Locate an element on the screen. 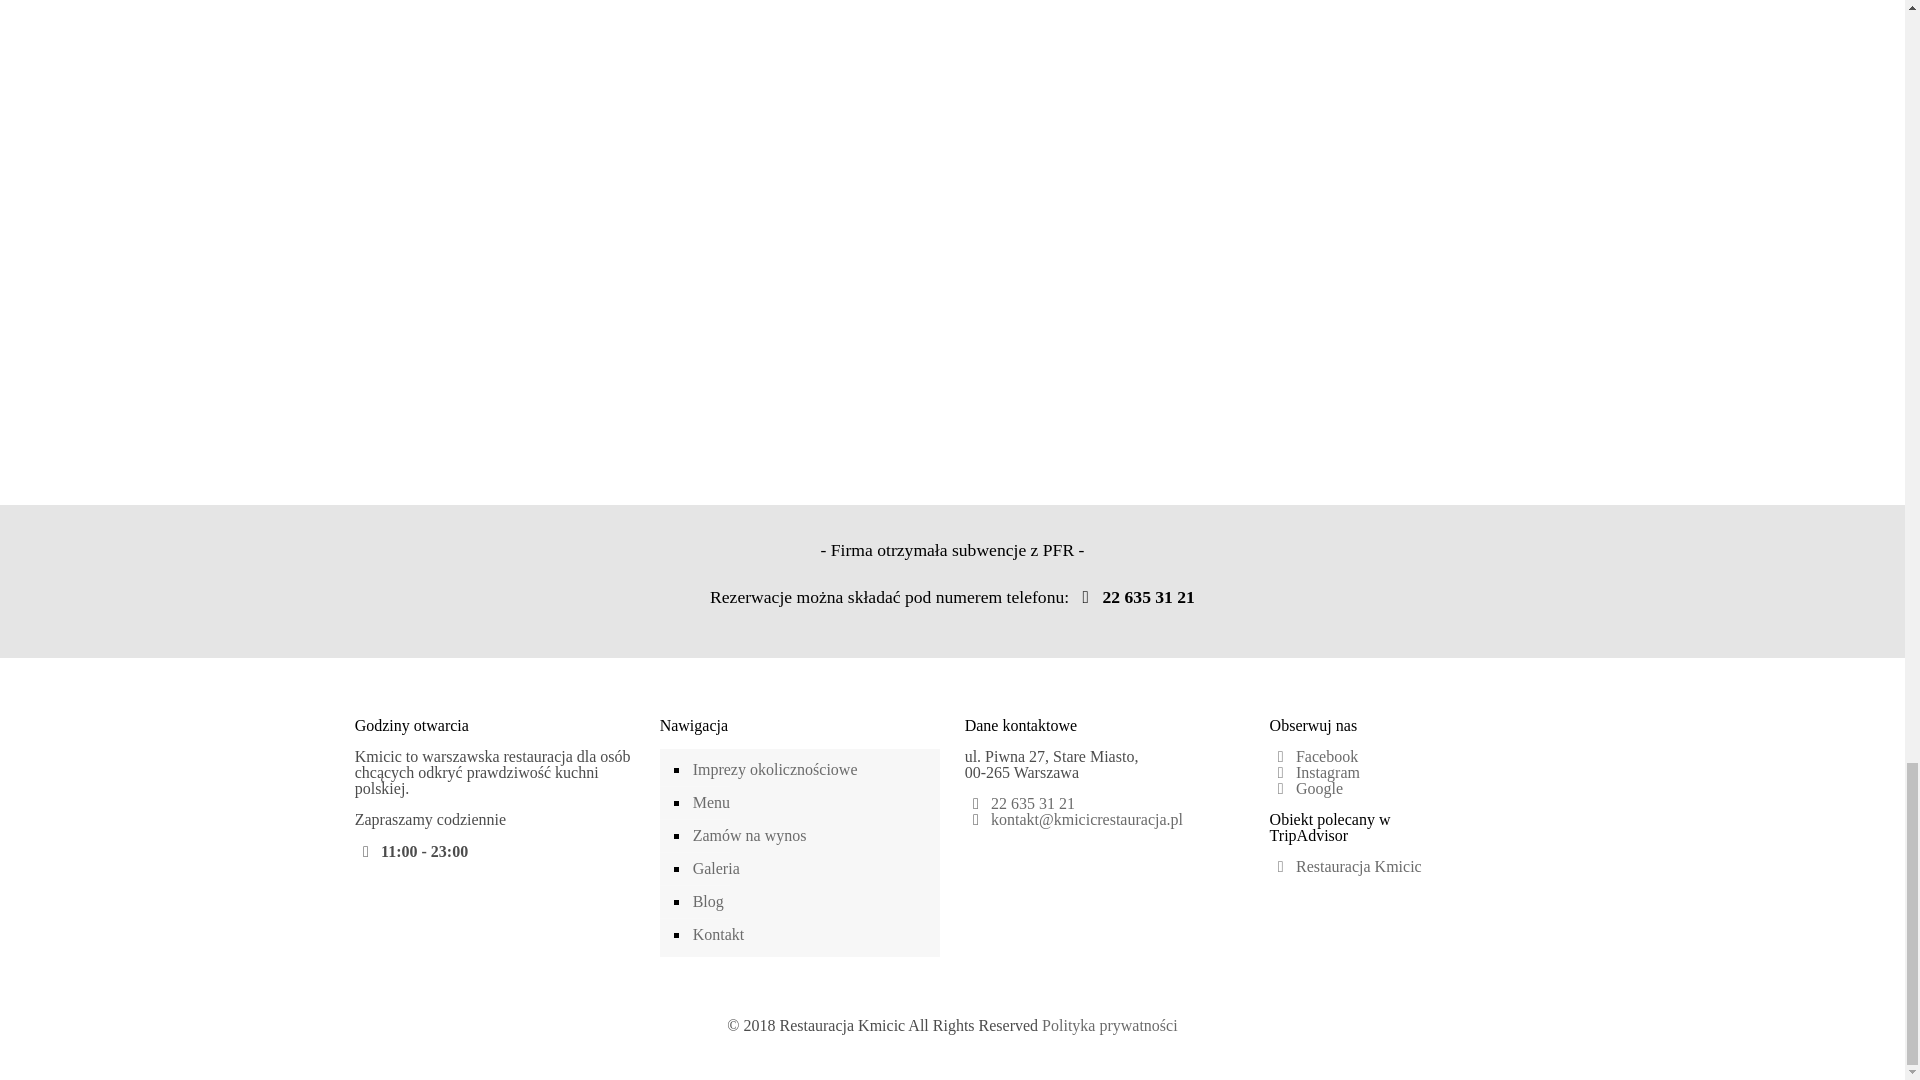 The height and width of the screenshot is (1080, 1920). Instagram is located at coordinates (1314, 772).